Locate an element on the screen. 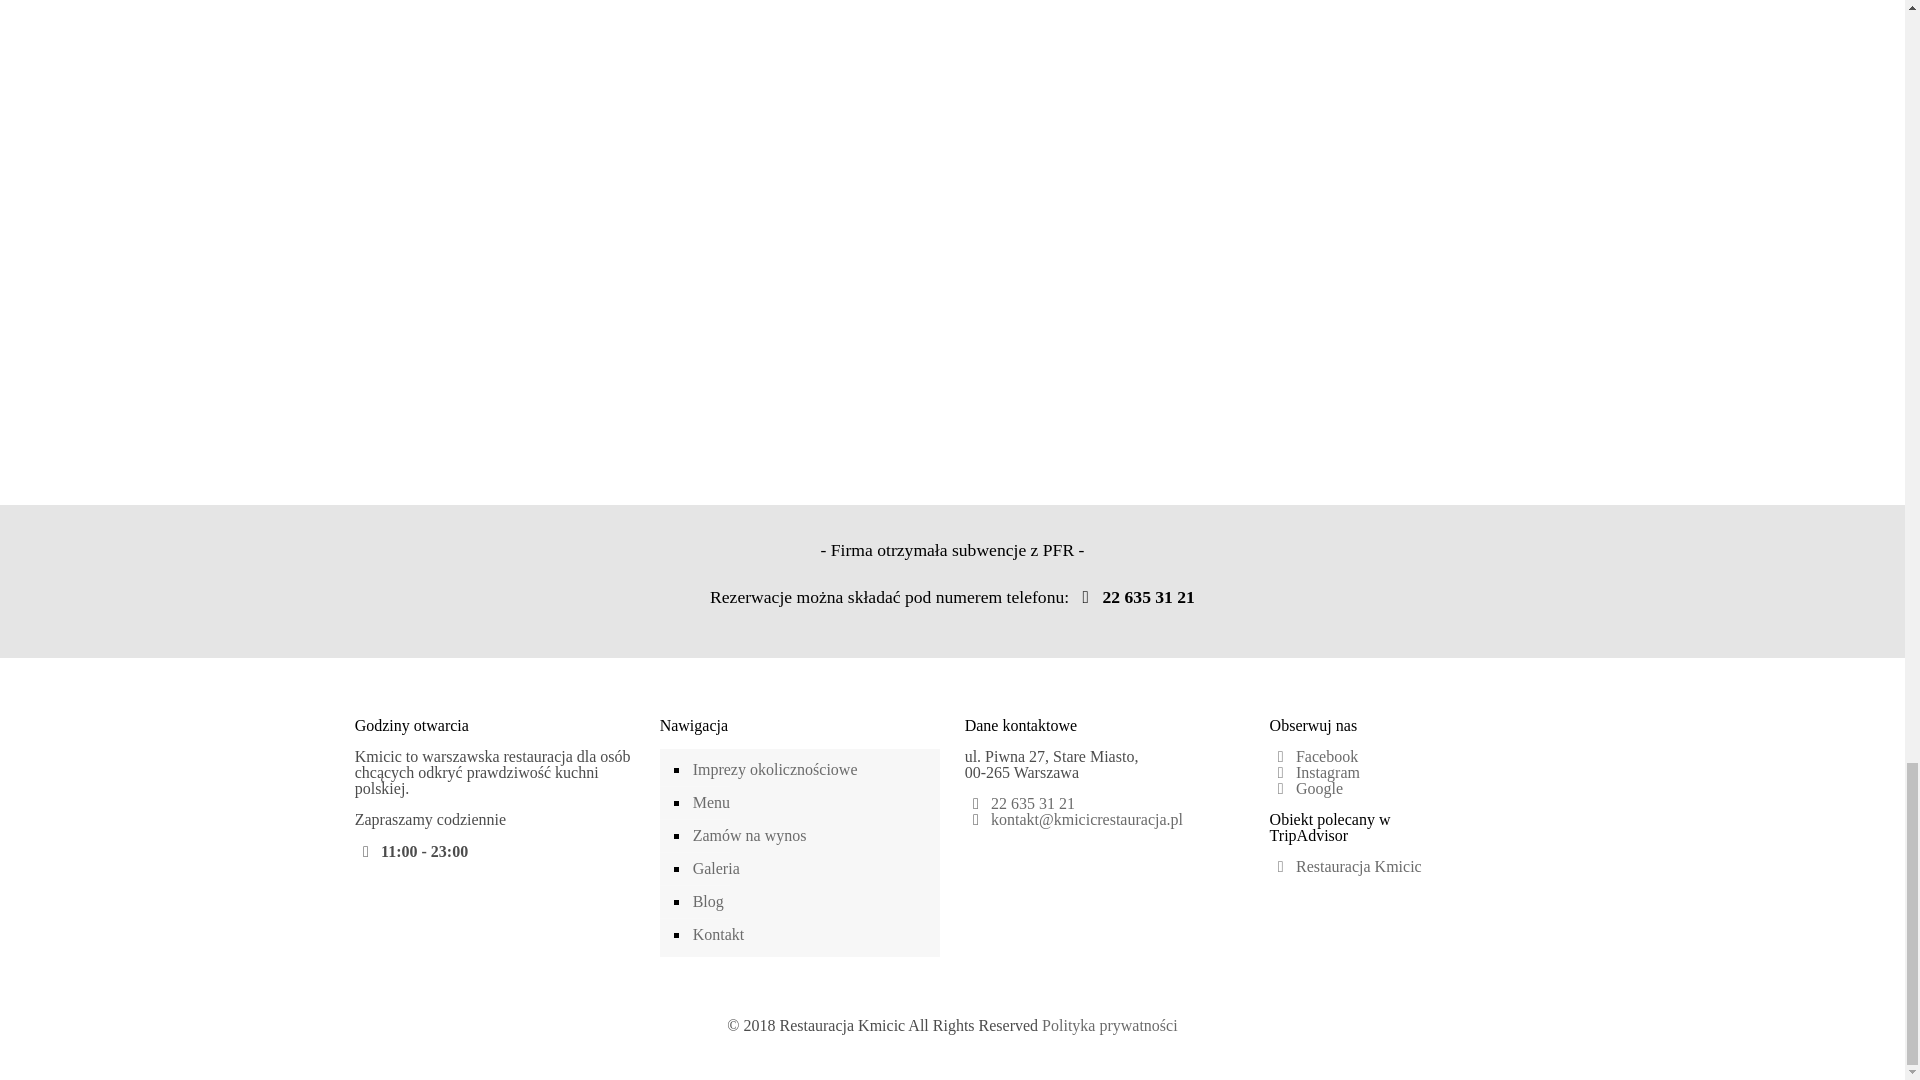 The height and width of the screenshot is (1080, 1920). Instagram is located at coordinates (1314, 772).